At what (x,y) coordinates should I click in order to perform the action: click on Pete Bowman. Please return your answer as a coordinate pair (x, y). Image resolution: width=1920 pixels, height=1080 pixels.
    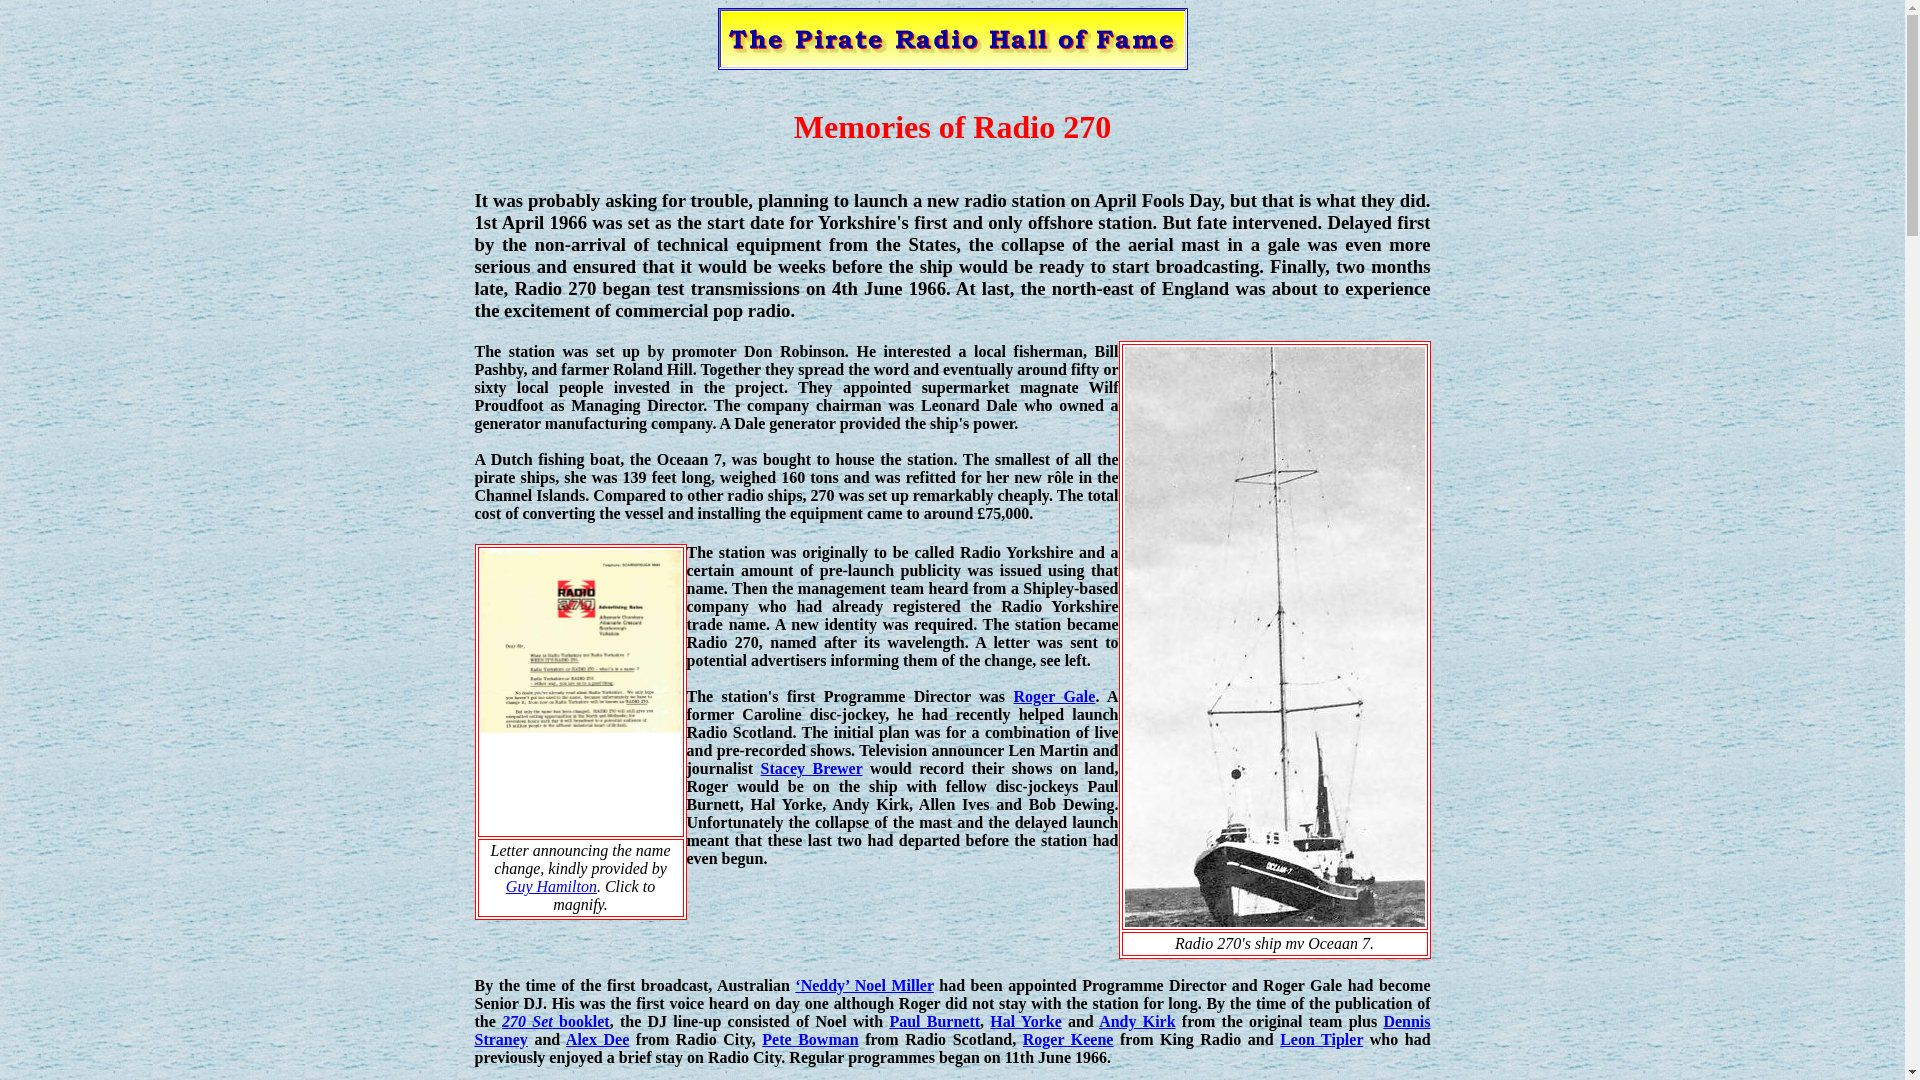
    Looking at the image, I should click on (810, 1039).